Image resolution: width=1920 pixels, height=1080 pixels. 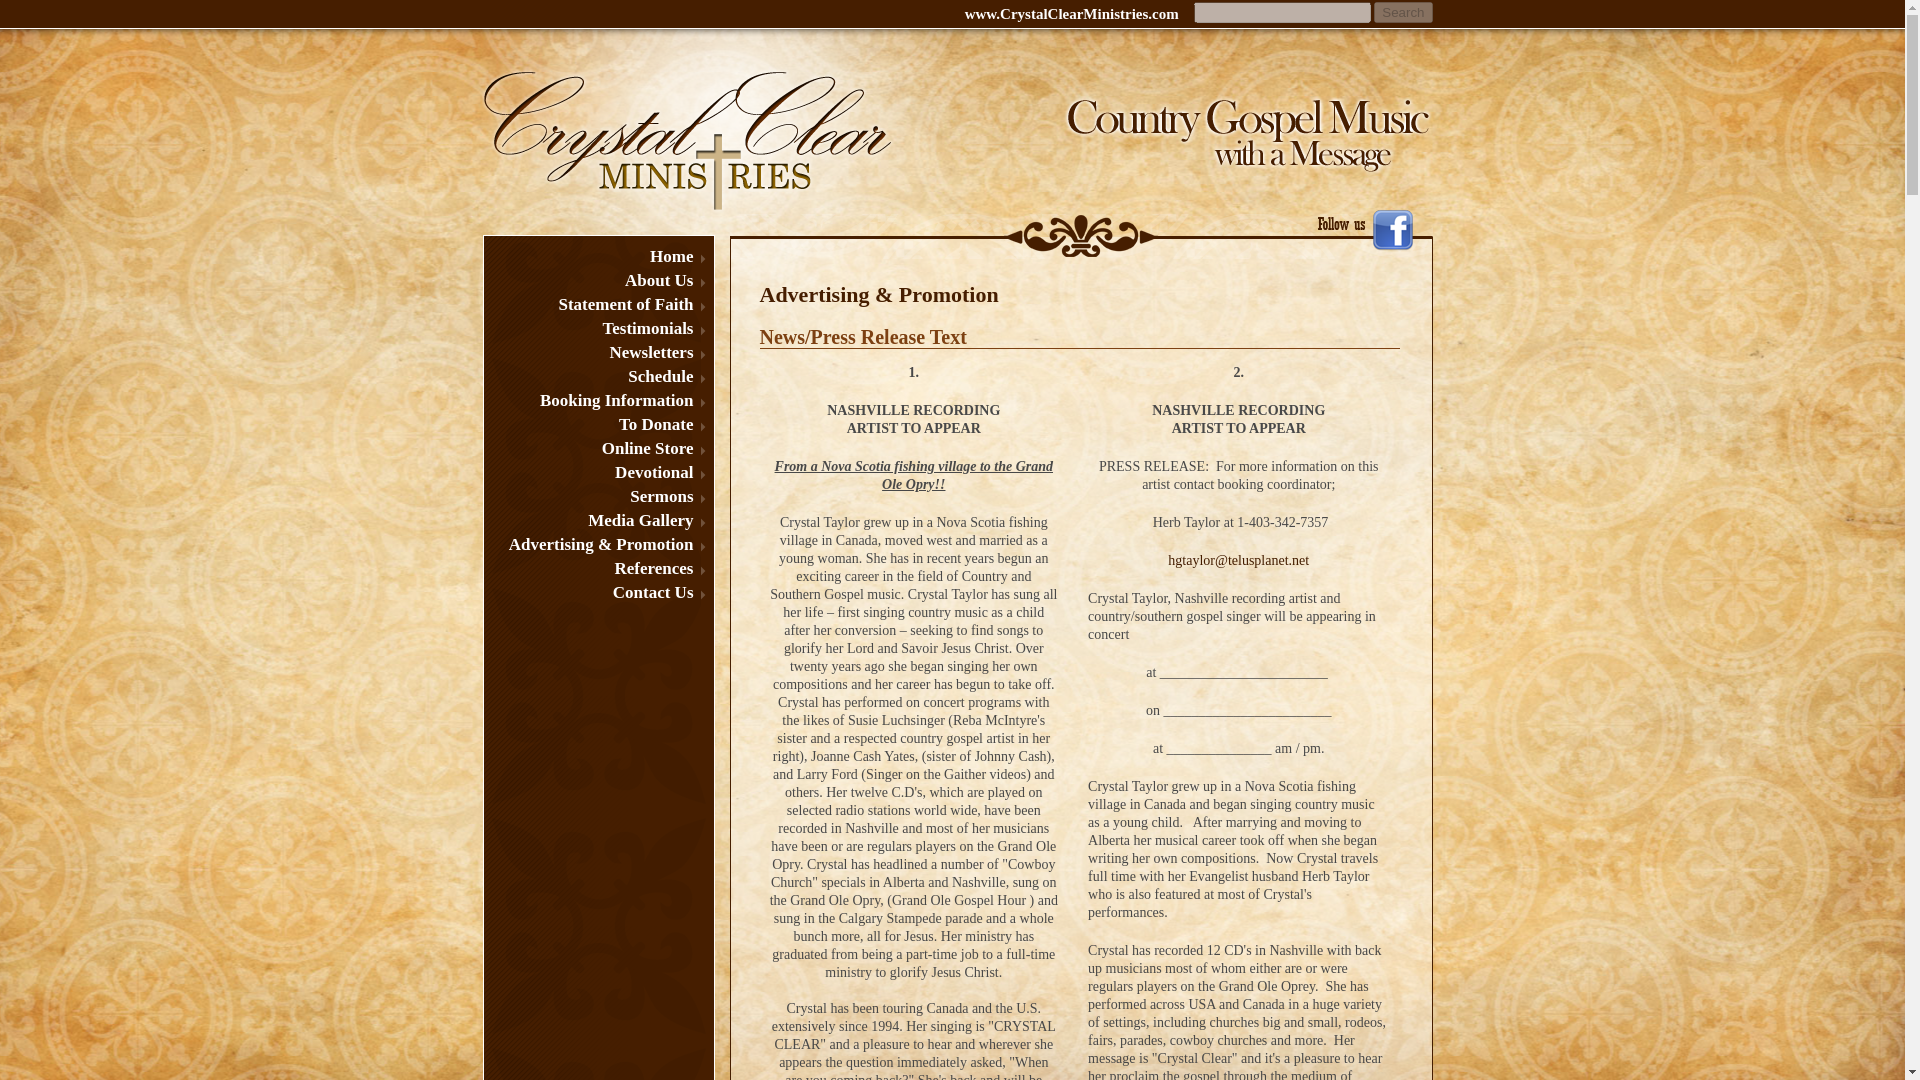 I want to click on About Us, so click(x=598, y=280).